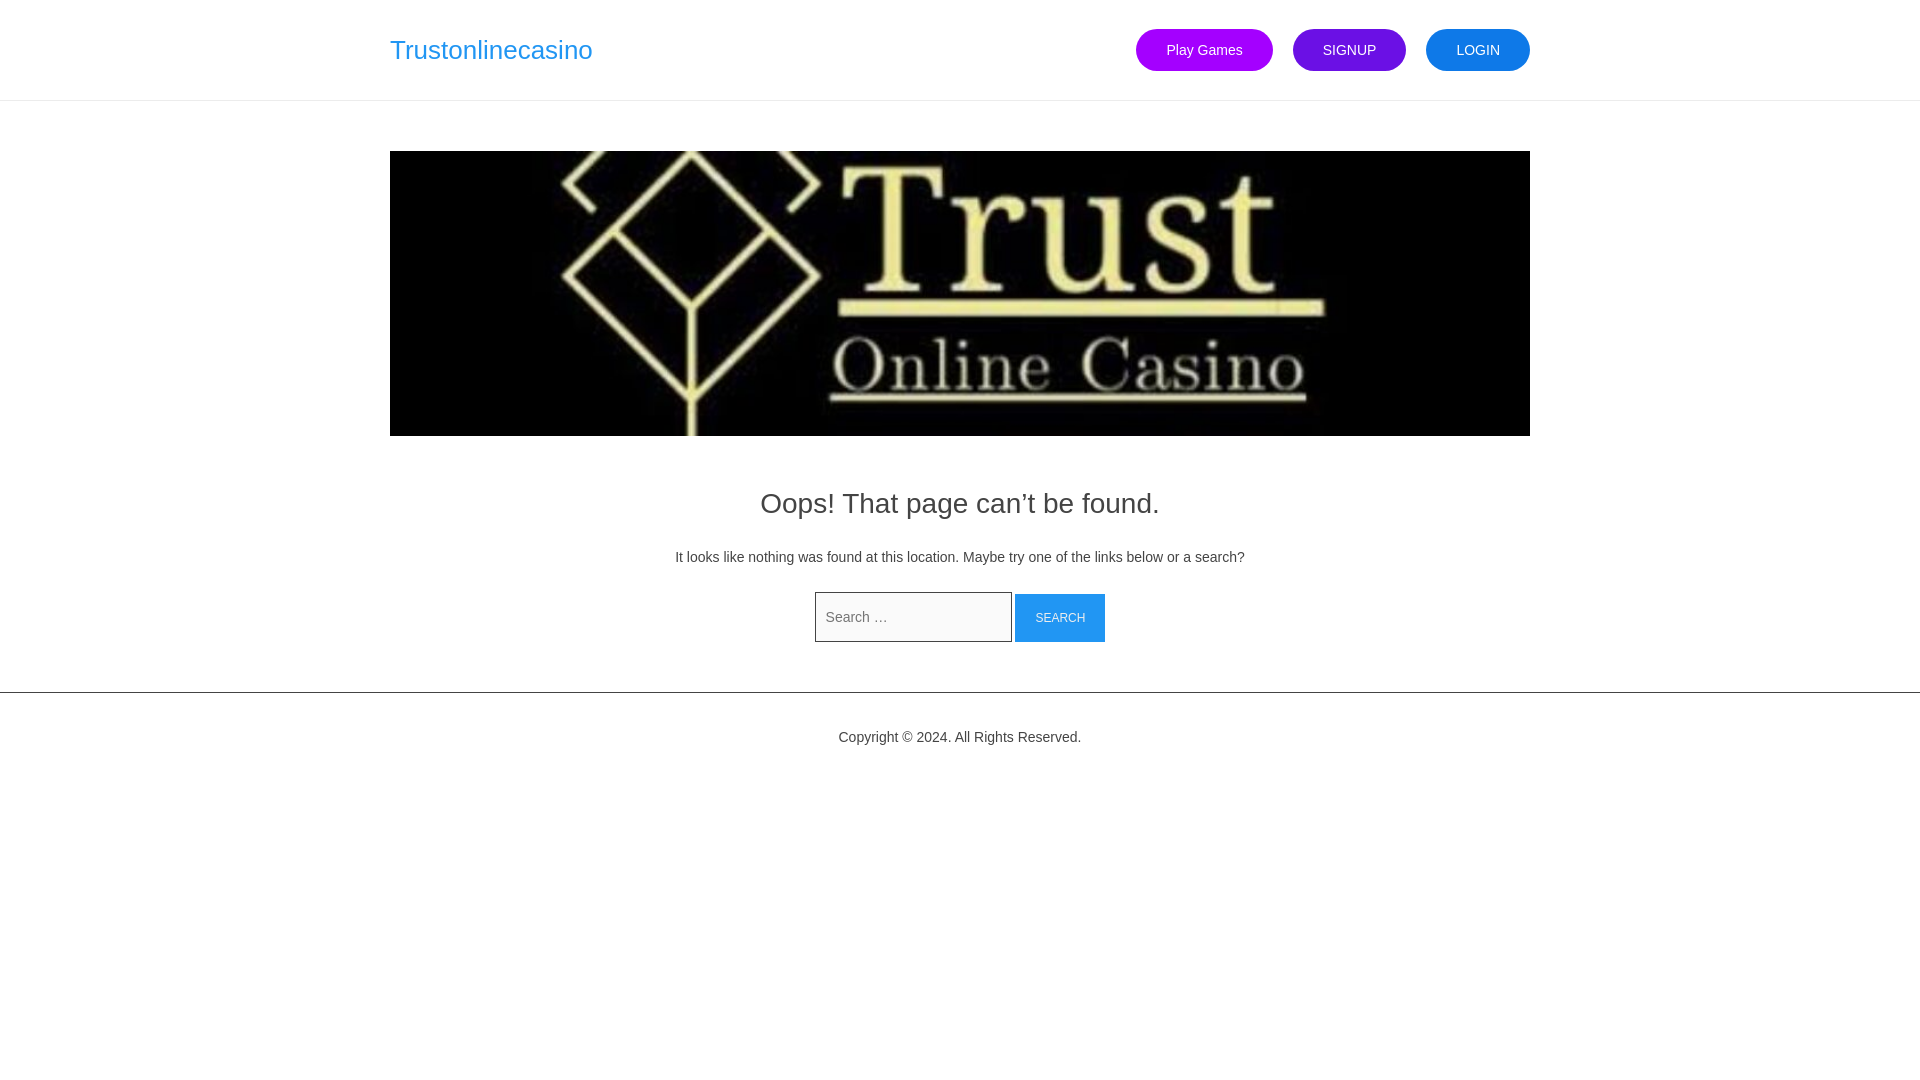 This screenshot has width=1920, height=1080. What do you see at coordinates (1350, 50) in the screenshot?
I see `SIGNUP` at bounding box center [1350, 50].